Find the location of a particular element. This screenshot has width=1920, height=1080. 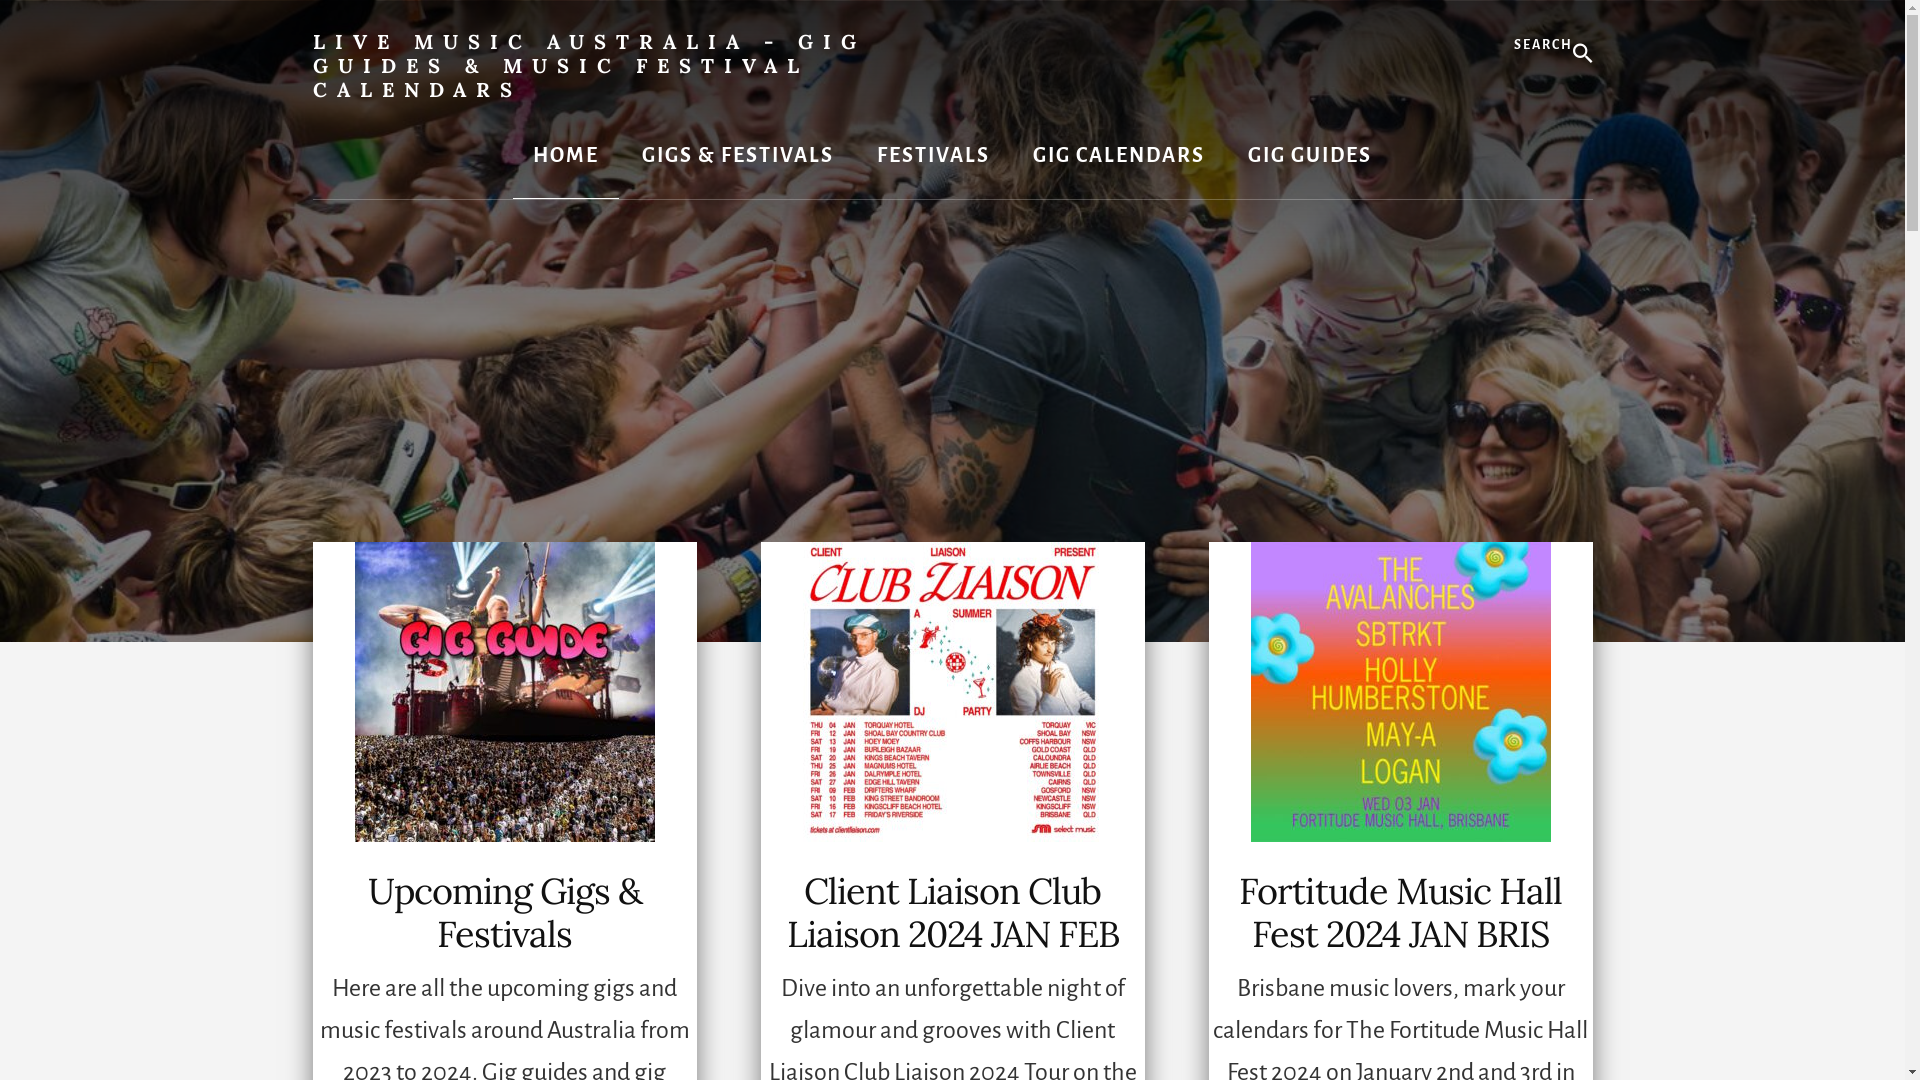

Search is located at coordinates (1592, 20).